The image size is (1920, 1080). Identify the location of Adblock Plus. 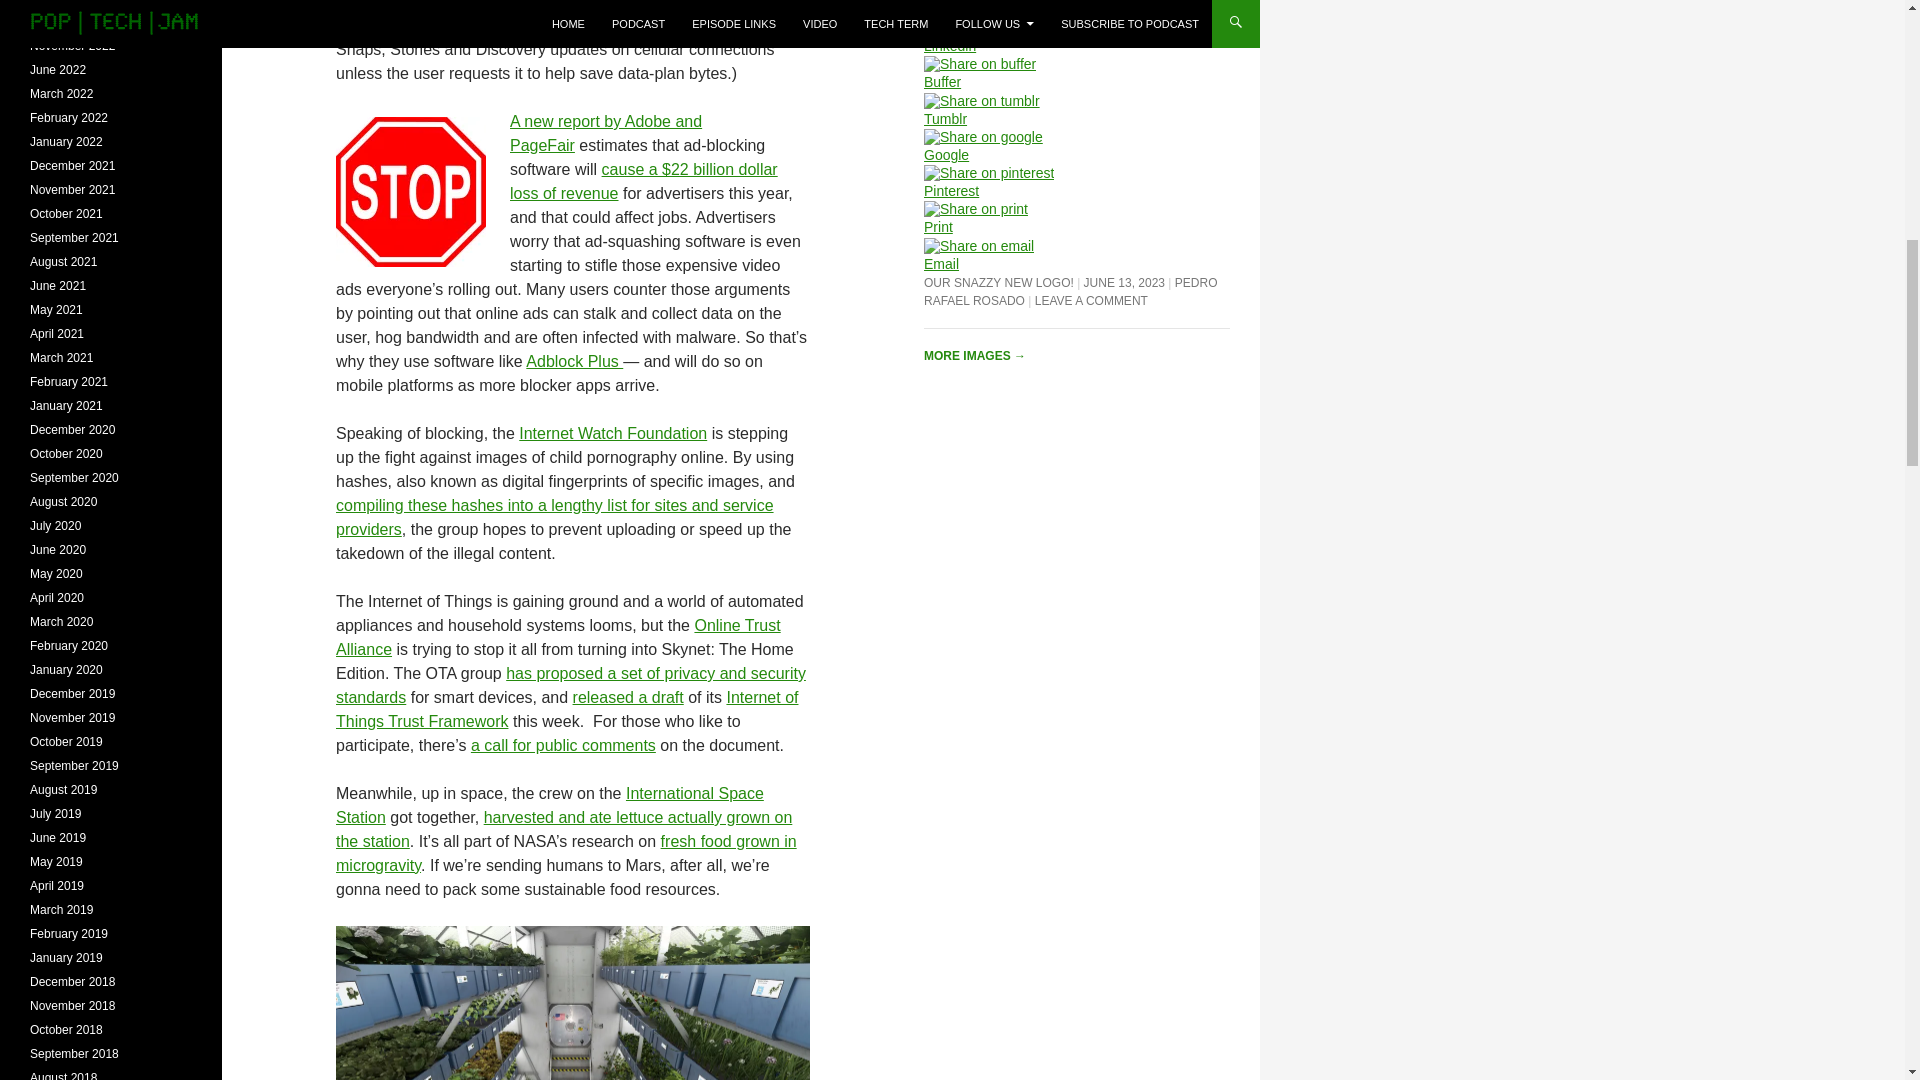
(574, 362).